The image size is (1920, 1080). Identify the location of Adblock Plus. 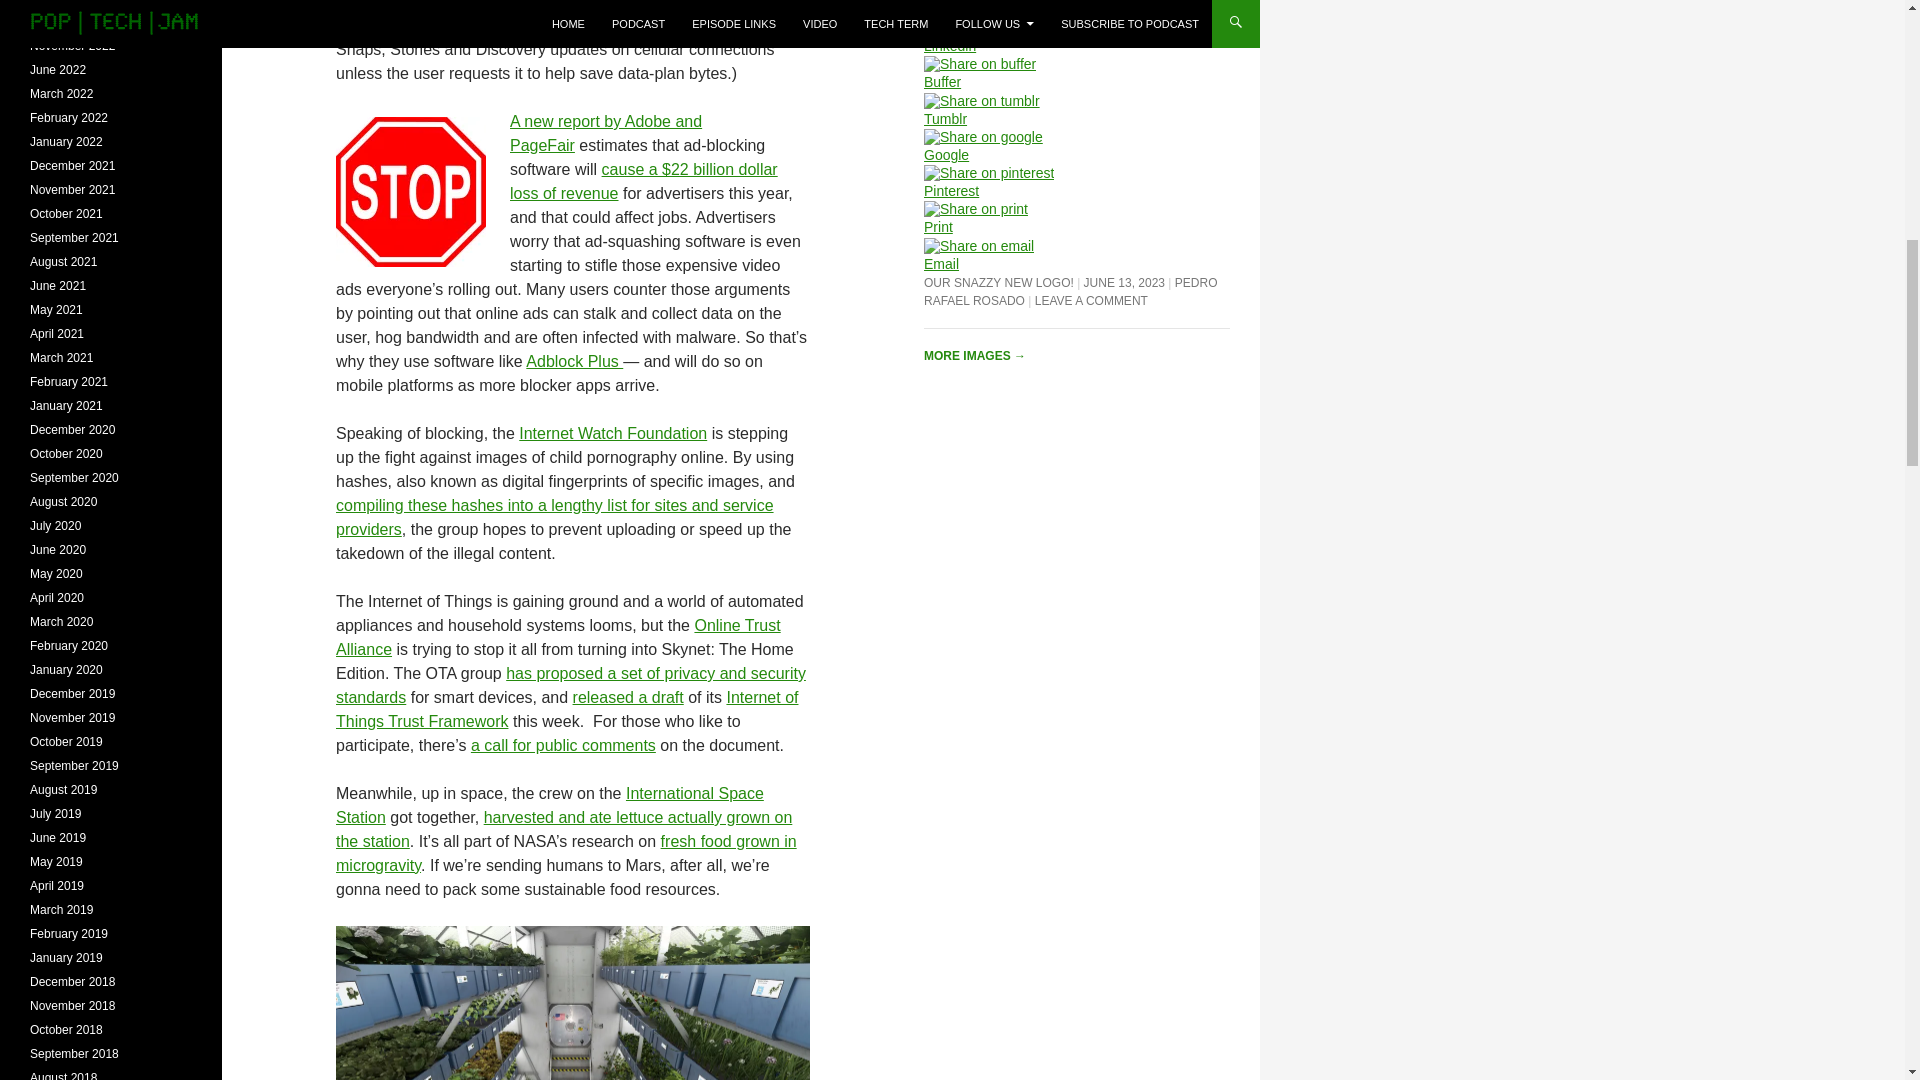
(574, 362).